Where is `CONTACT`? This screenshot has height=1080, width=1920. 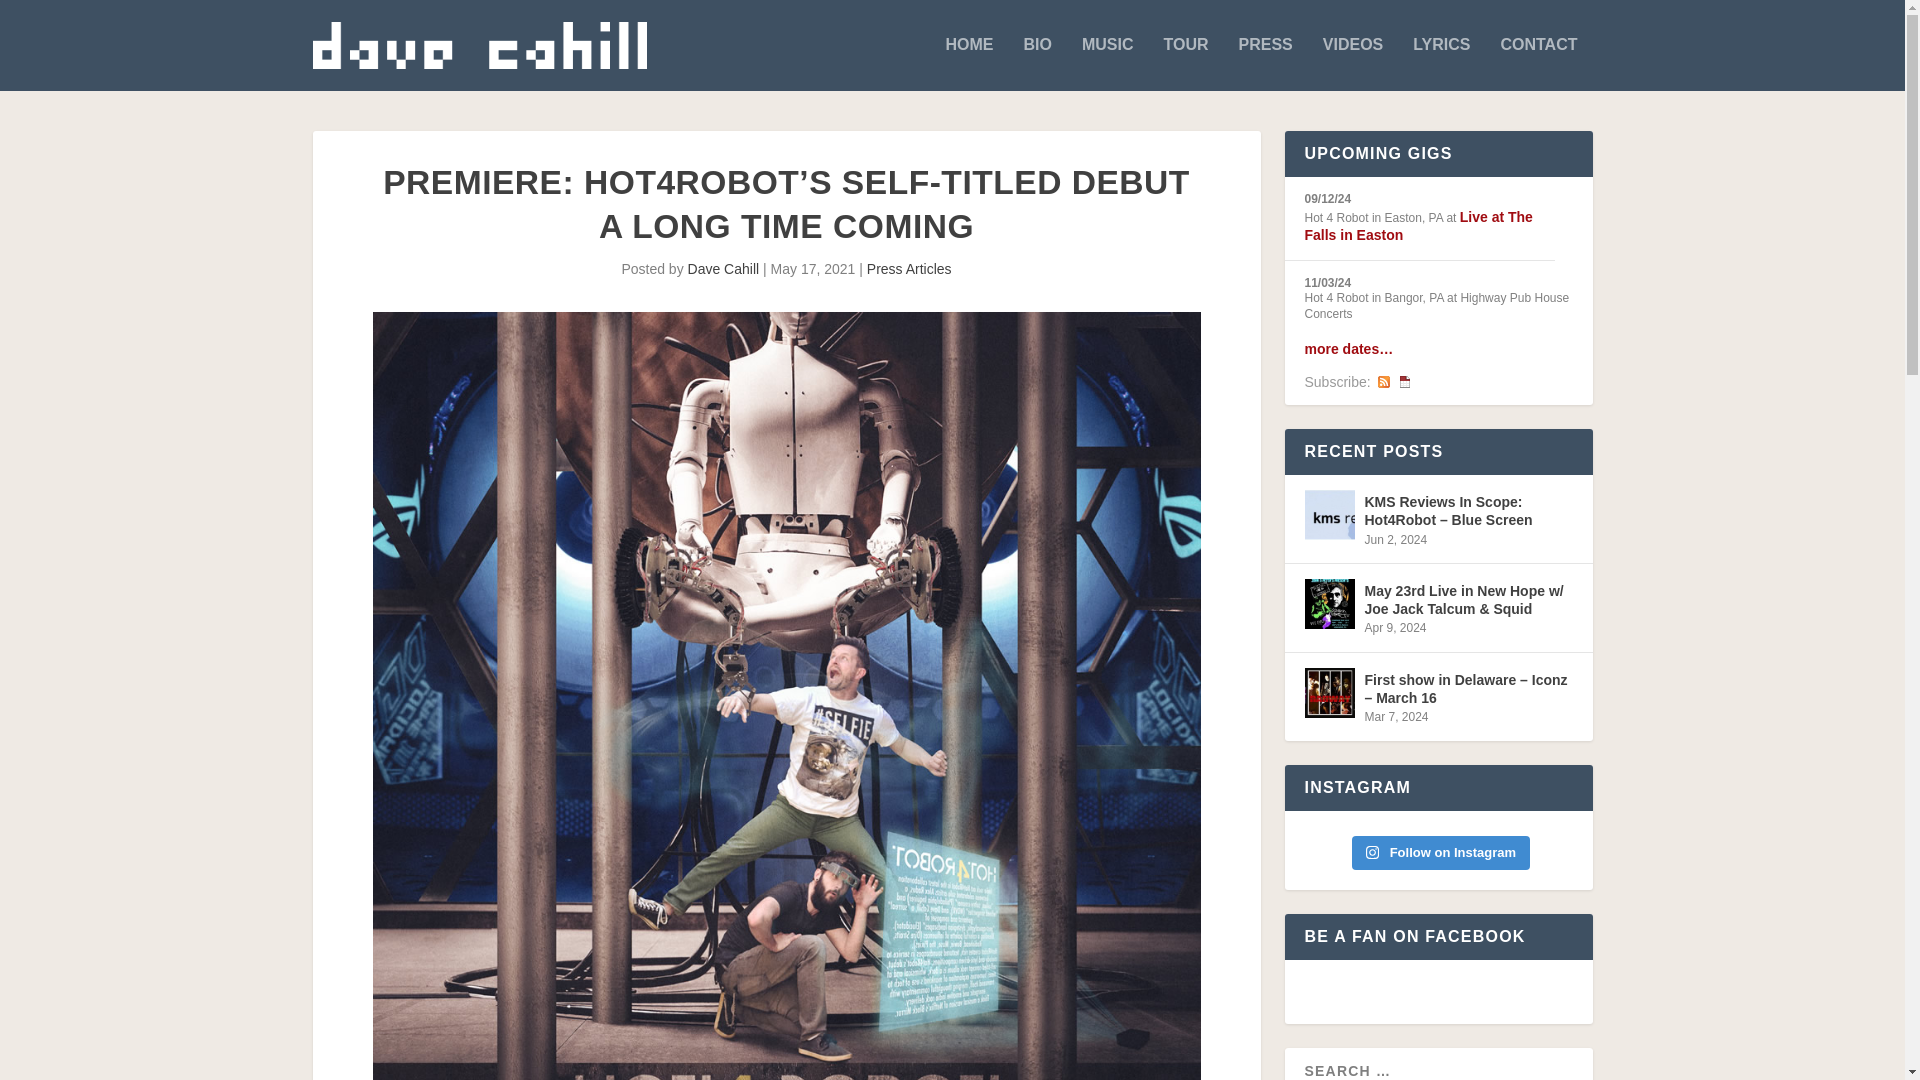 CONTACT is located at coordinates (1538, 63).